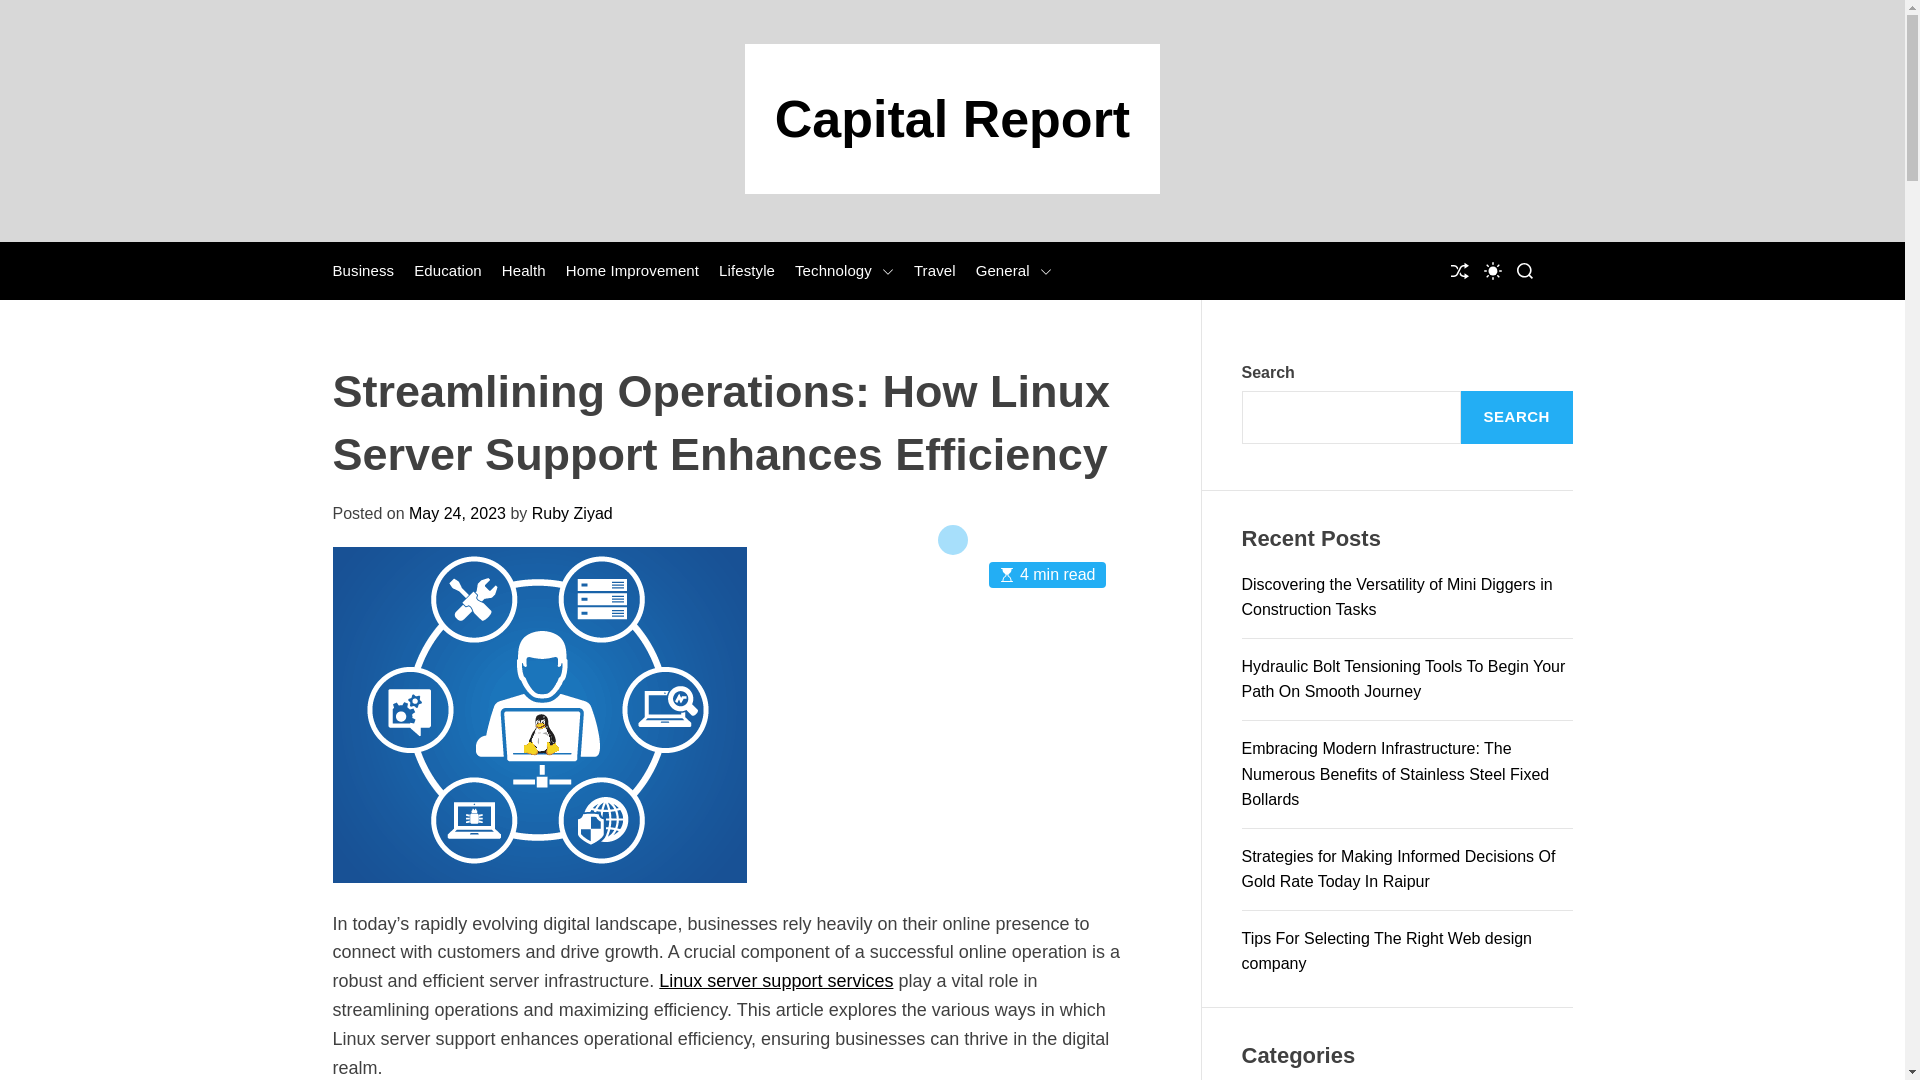 The height and width of the screenshot is (1080, 1920). Describe the element at coordinates (572, 513) in the screenshot. I see `Ruby Ziyad` at that location.